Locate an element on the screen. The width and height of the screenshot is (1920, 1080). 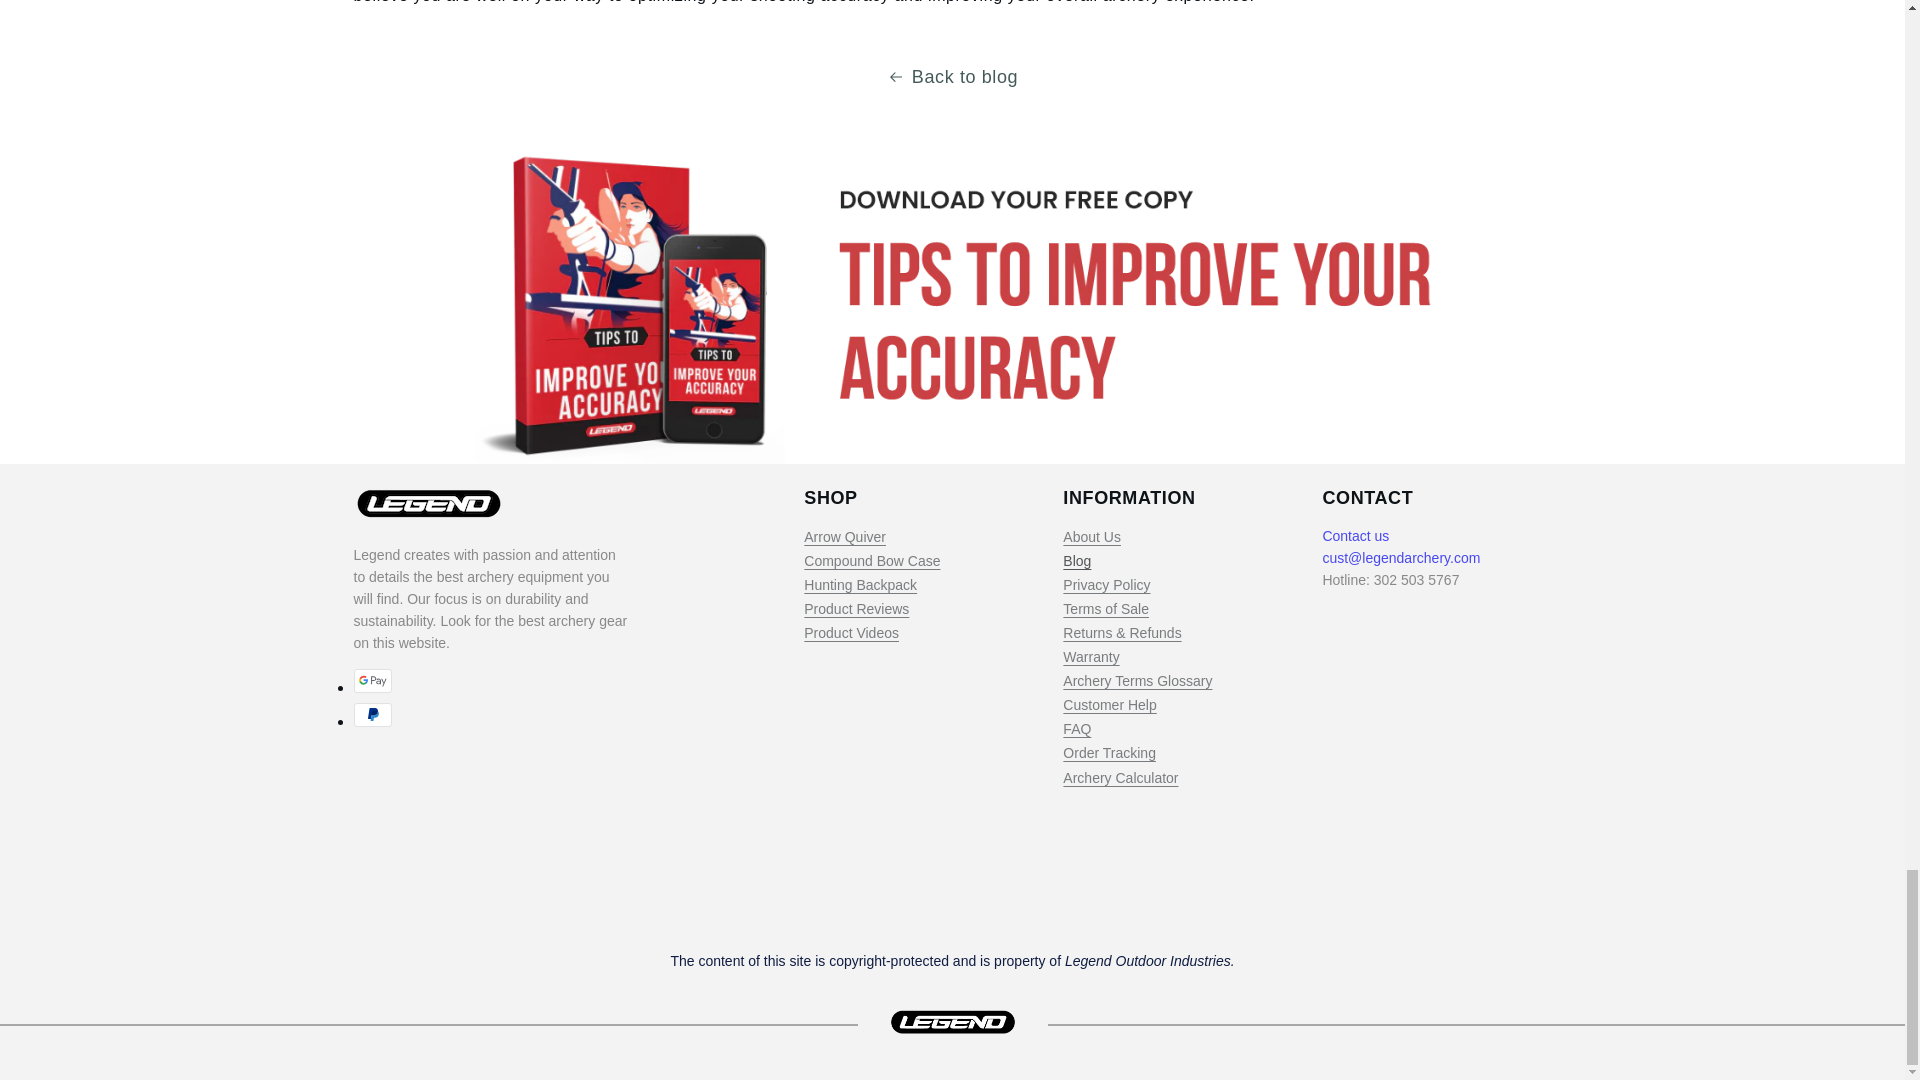
PayPal is located at coordinates (372, 714).